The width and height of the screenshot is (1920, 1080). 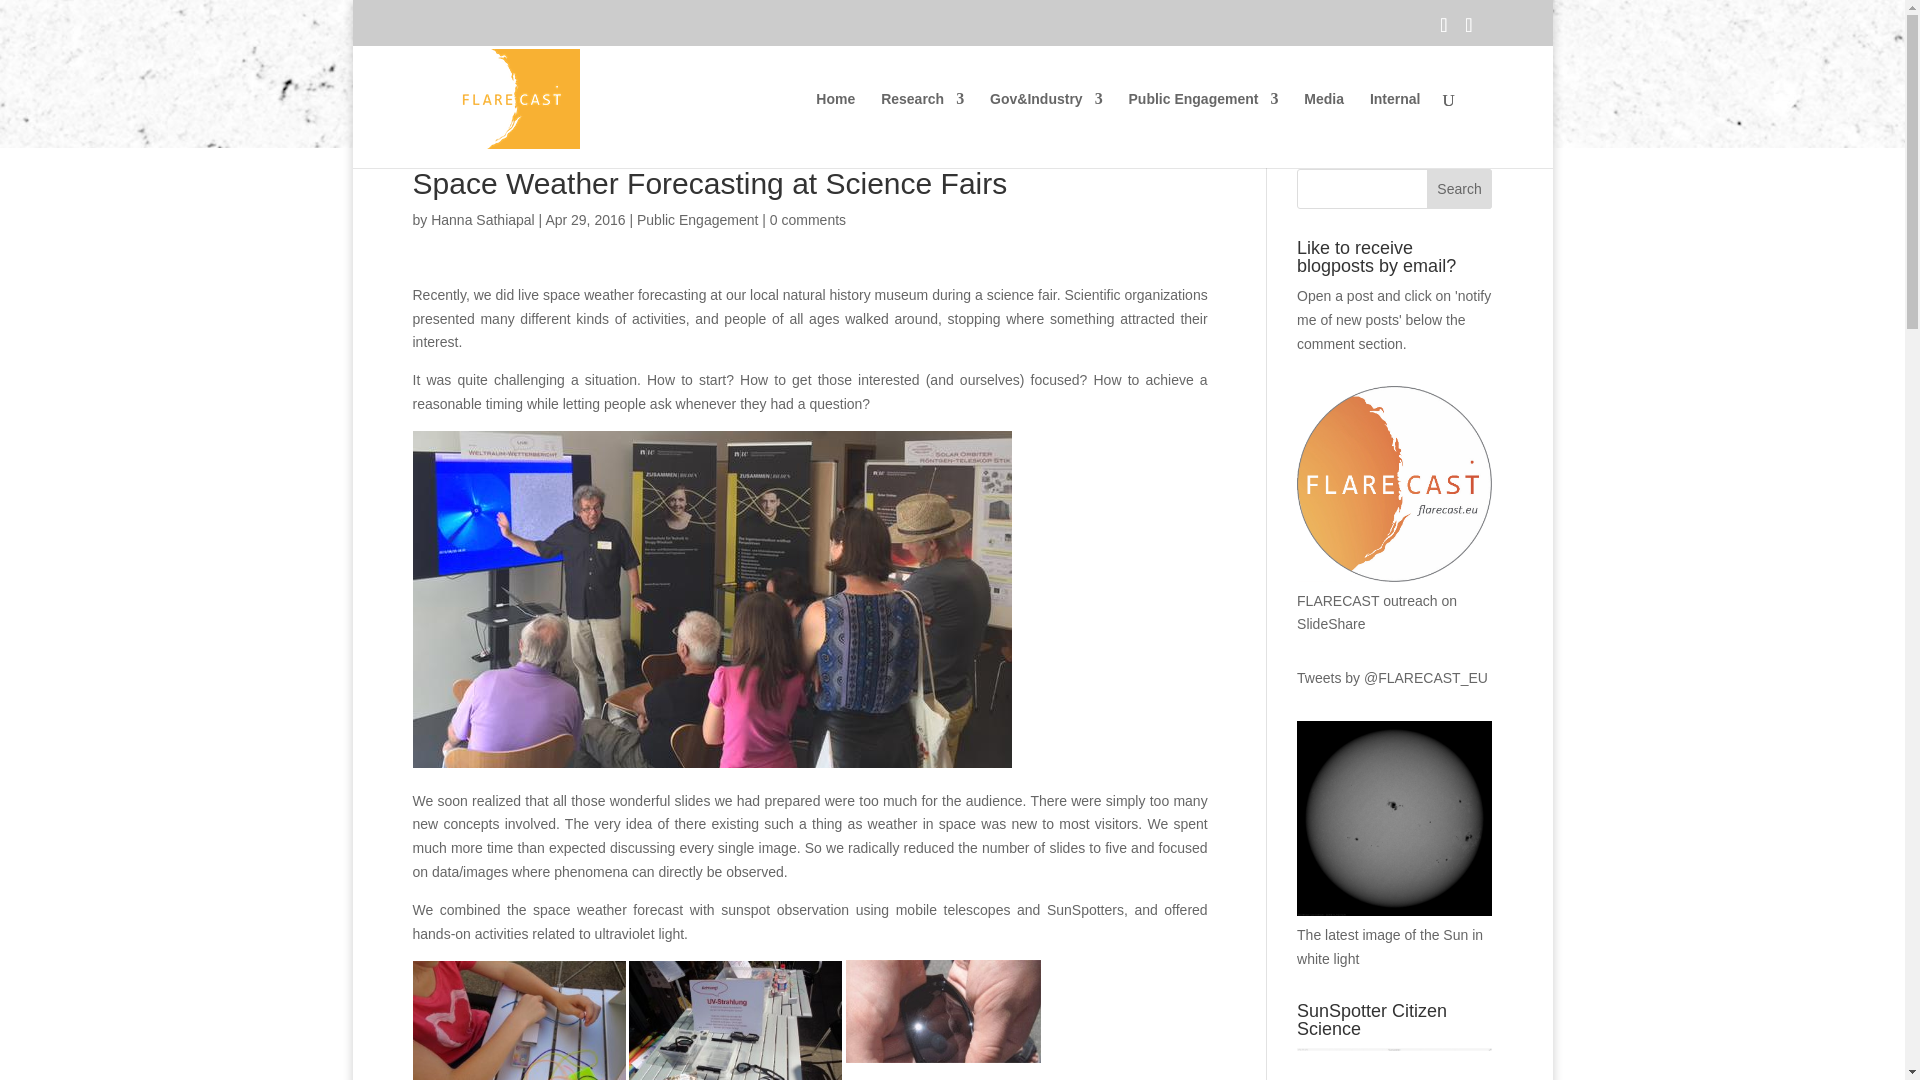 I want to click on FLARECAST outreach on SlideShare, so click(x=1394, y=600).